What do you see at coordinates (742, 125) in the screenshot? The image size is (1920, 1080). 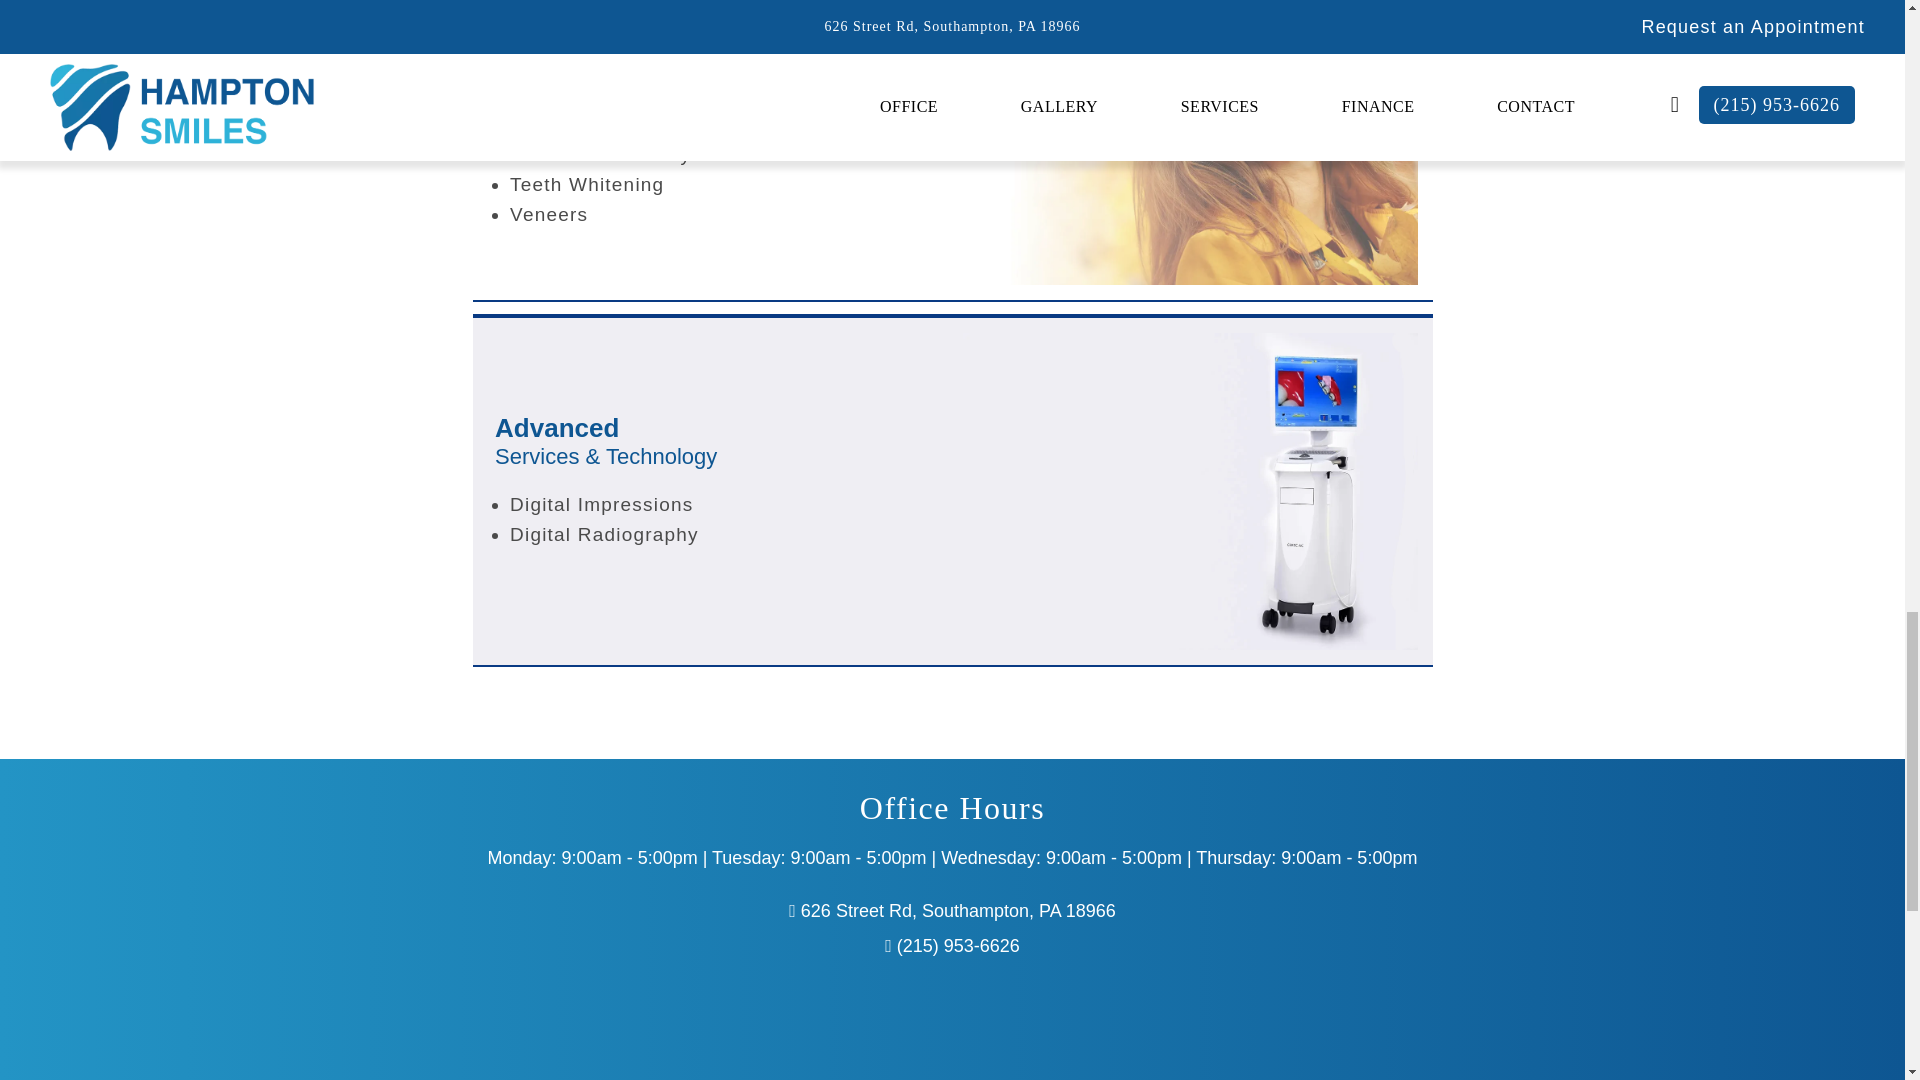 I see `Schaeffer Virpi DDS` at bounding box center [742, 125].